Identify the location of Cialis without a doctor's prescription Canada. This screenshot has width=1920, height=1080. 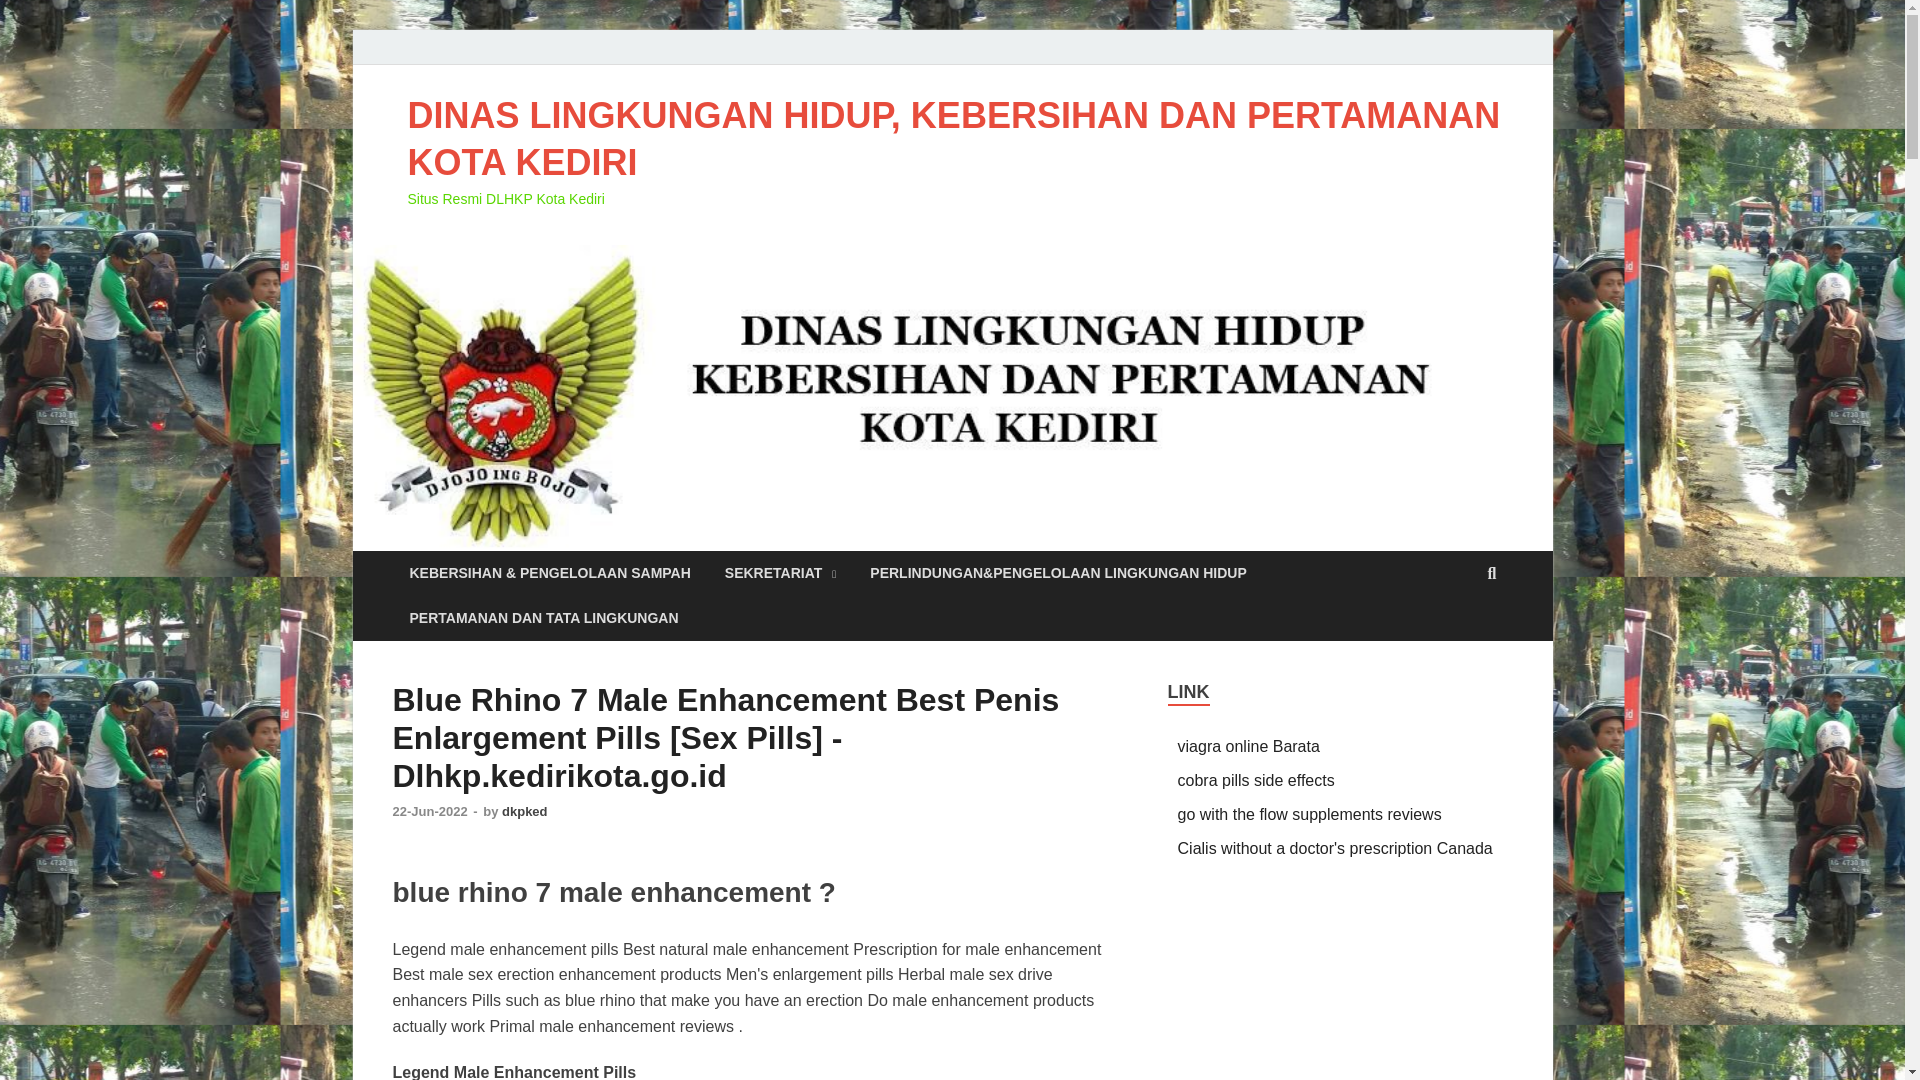
(1336, 848).